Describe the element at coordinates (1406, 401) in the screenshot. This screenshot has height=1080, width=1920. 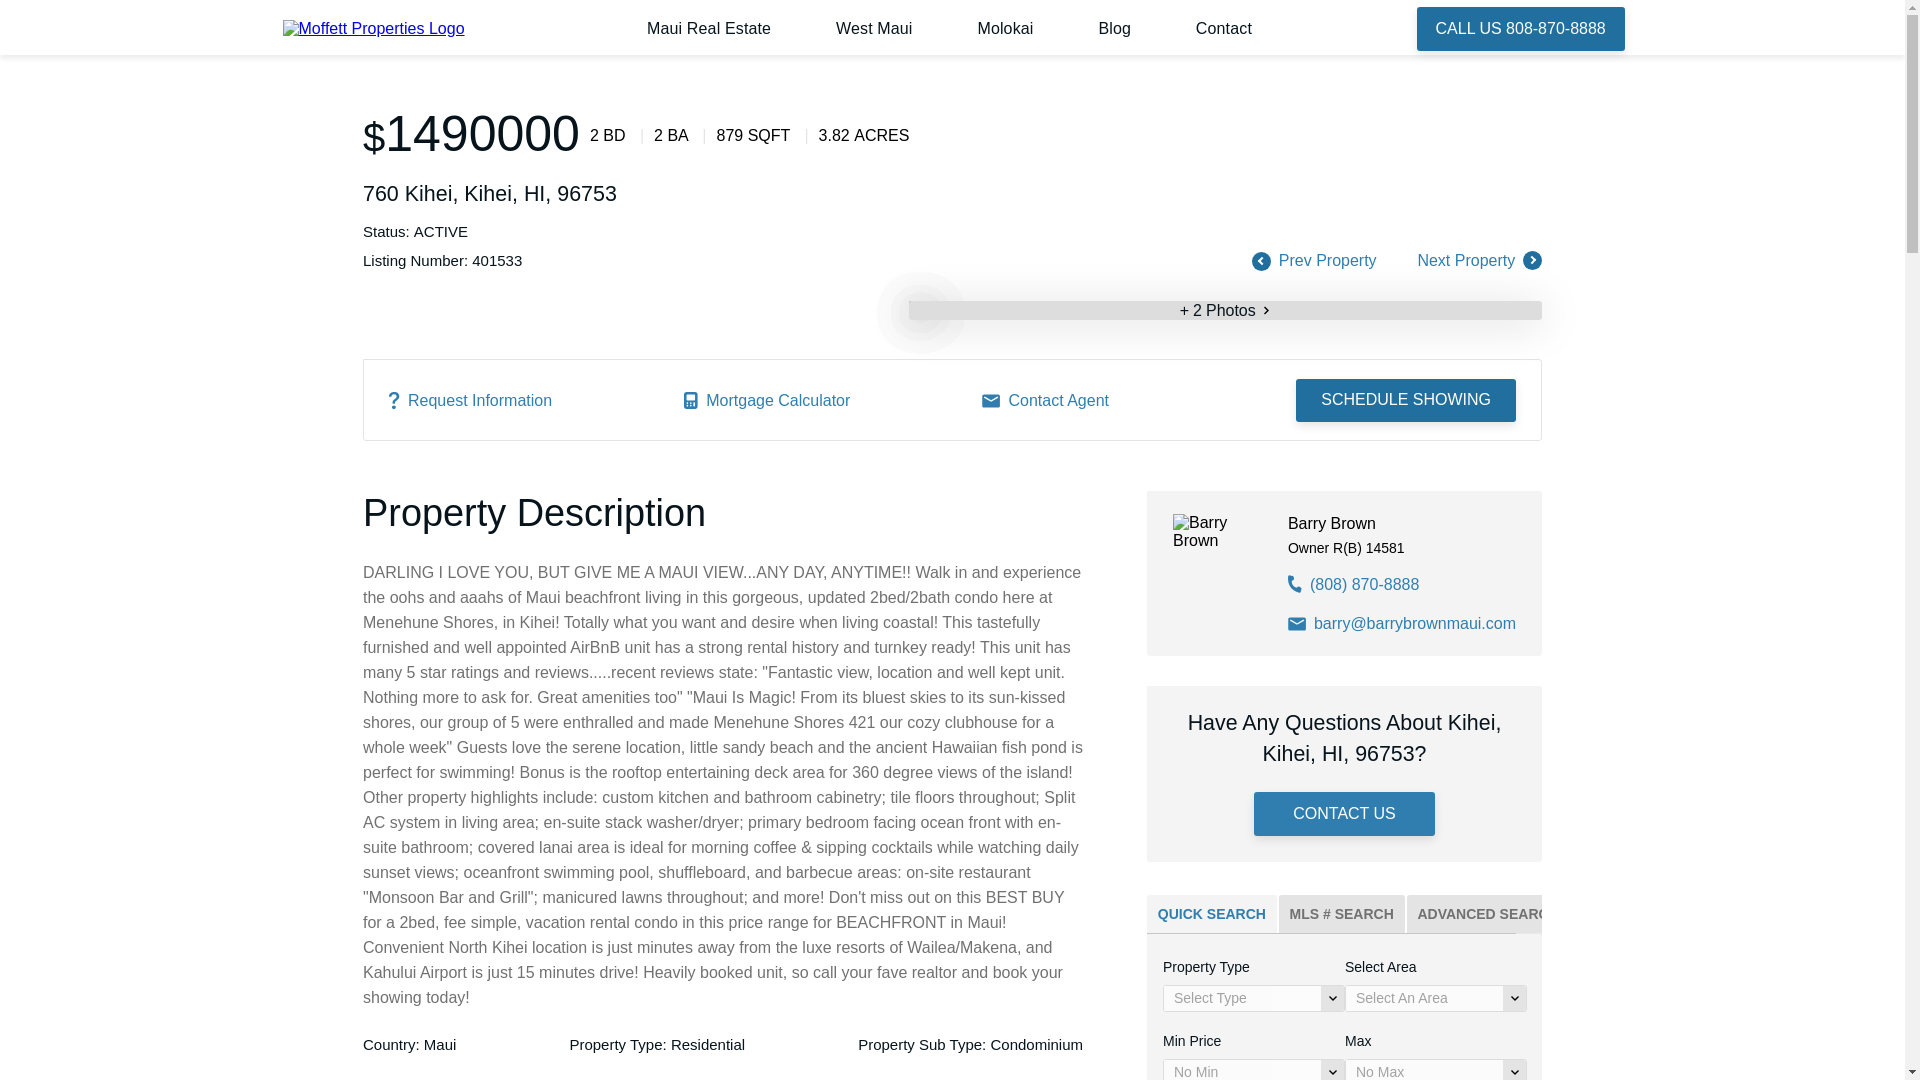
I see `SCHEDULE SHOWING` at that location.